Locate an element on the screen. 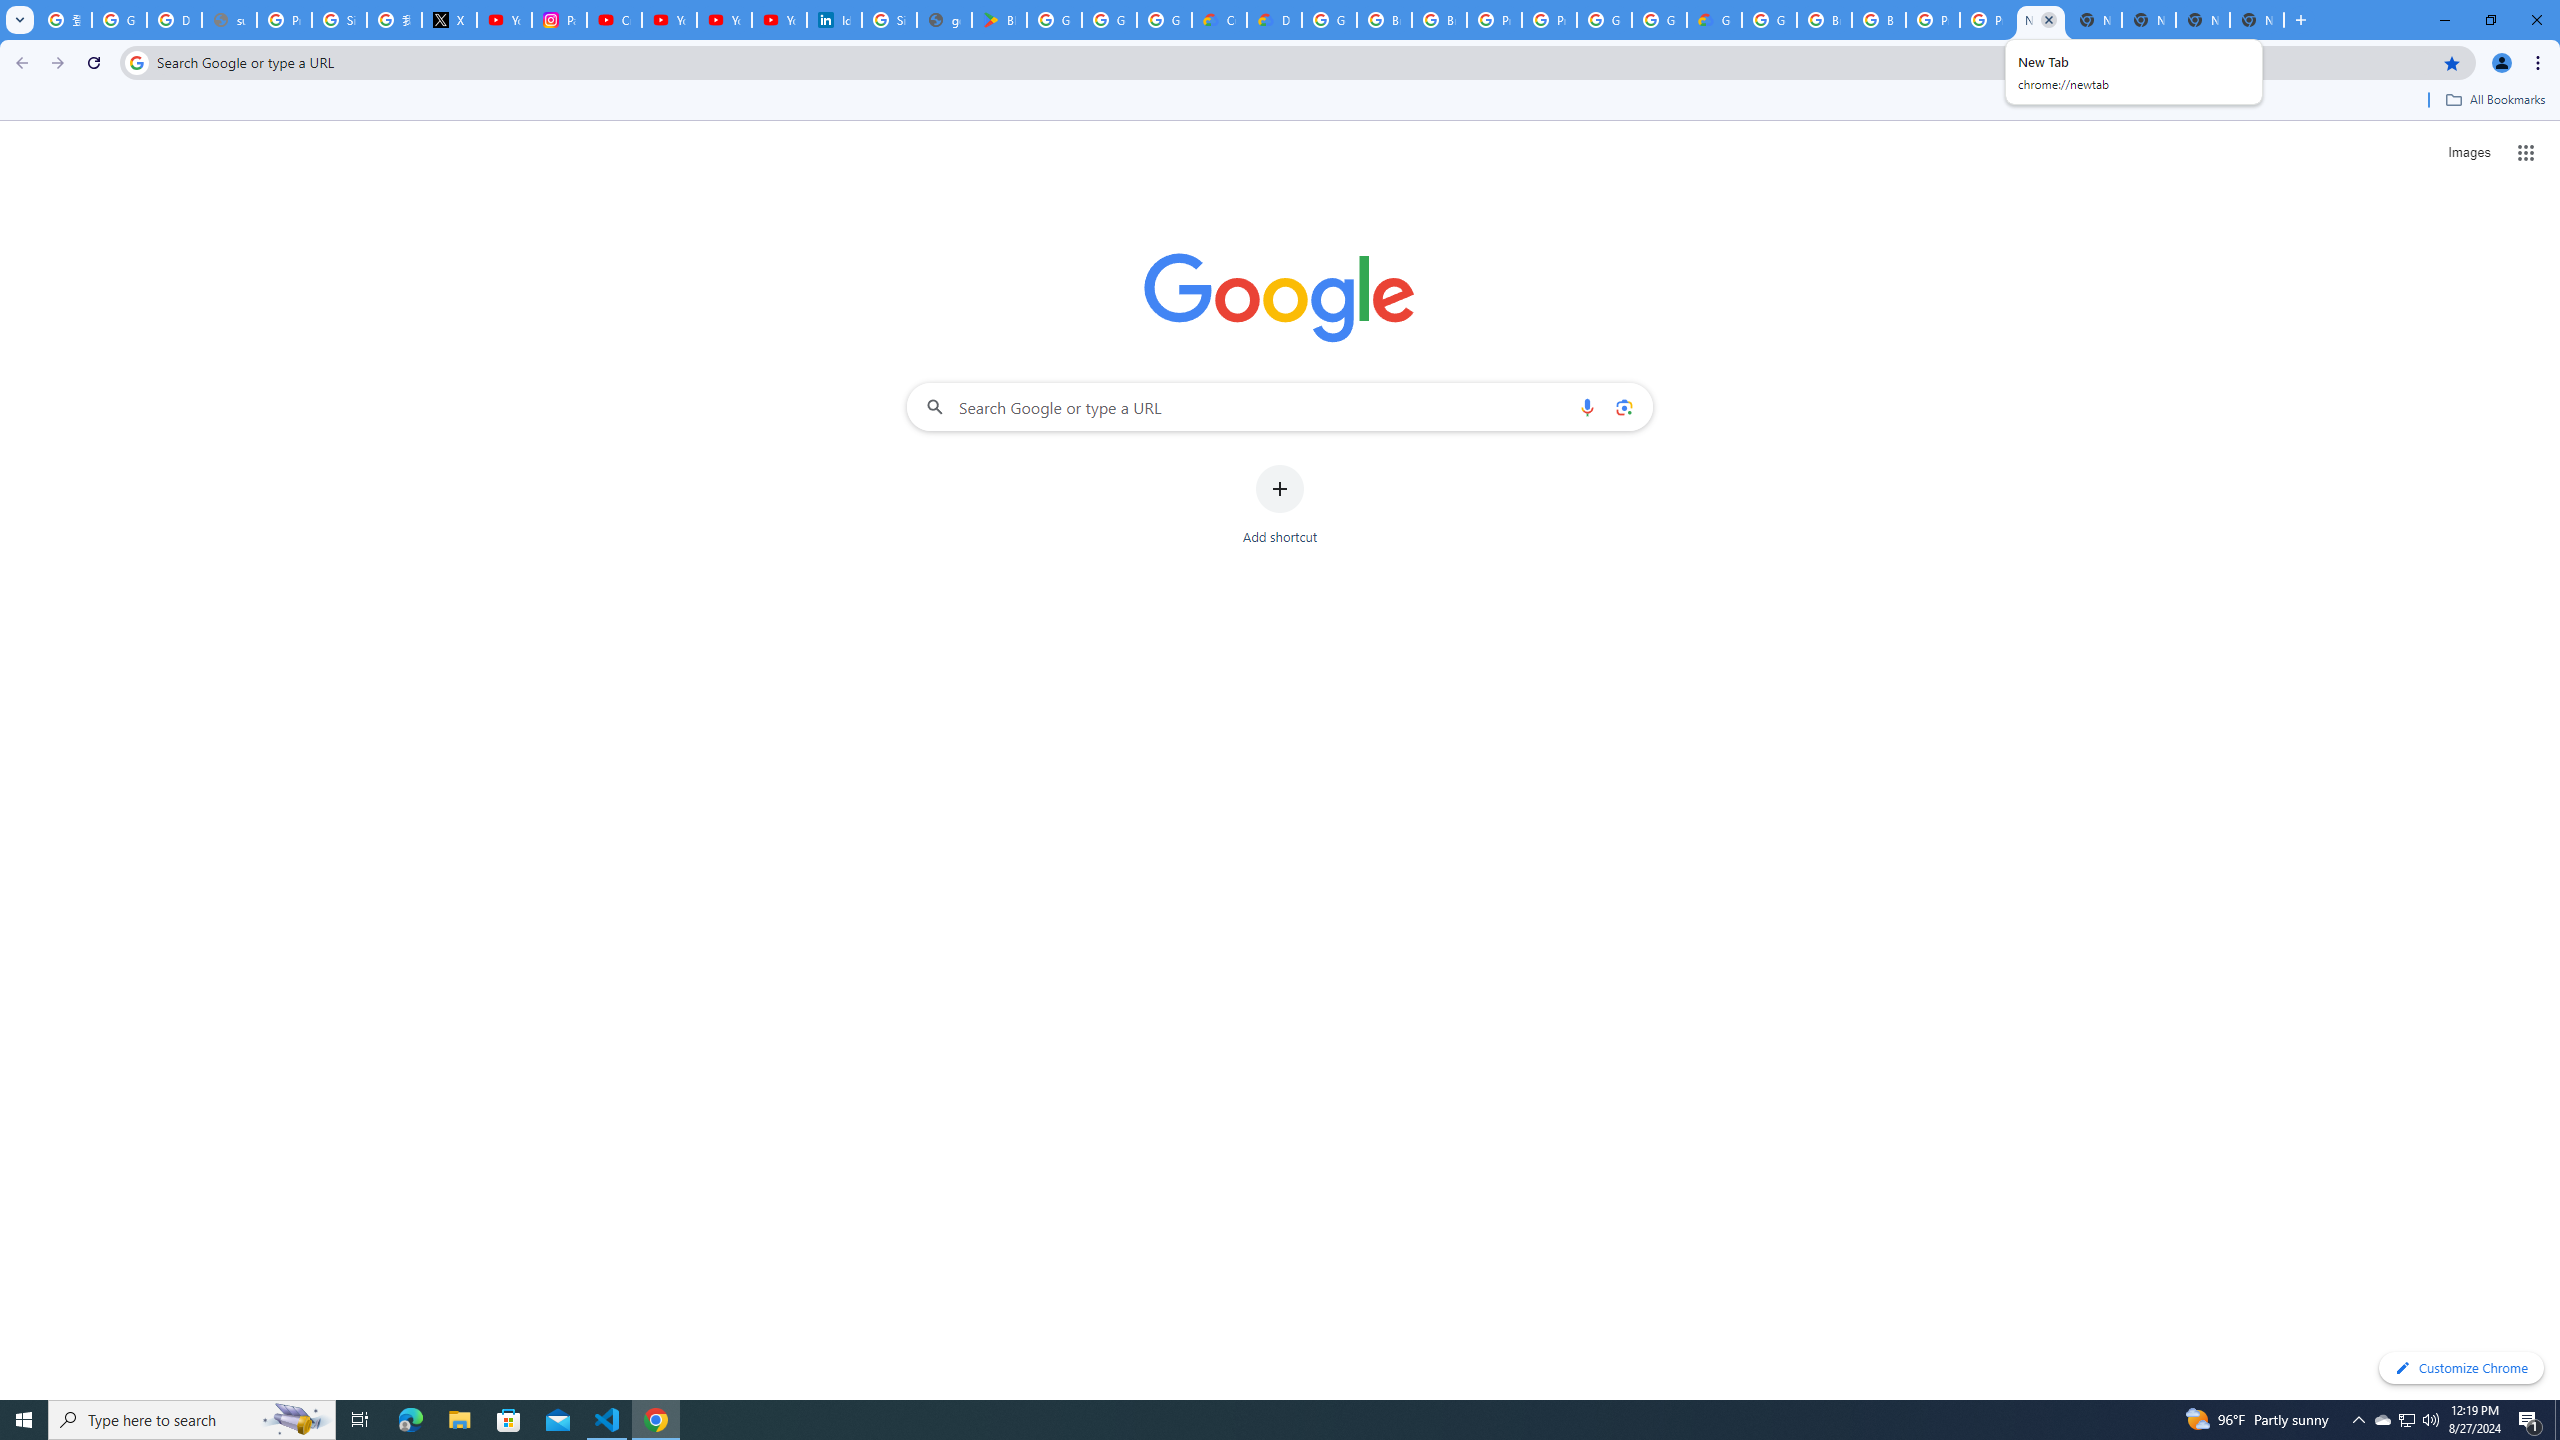  Bluey: Let's Play! - Apps on Google Play is located at coordinates (999, 20).